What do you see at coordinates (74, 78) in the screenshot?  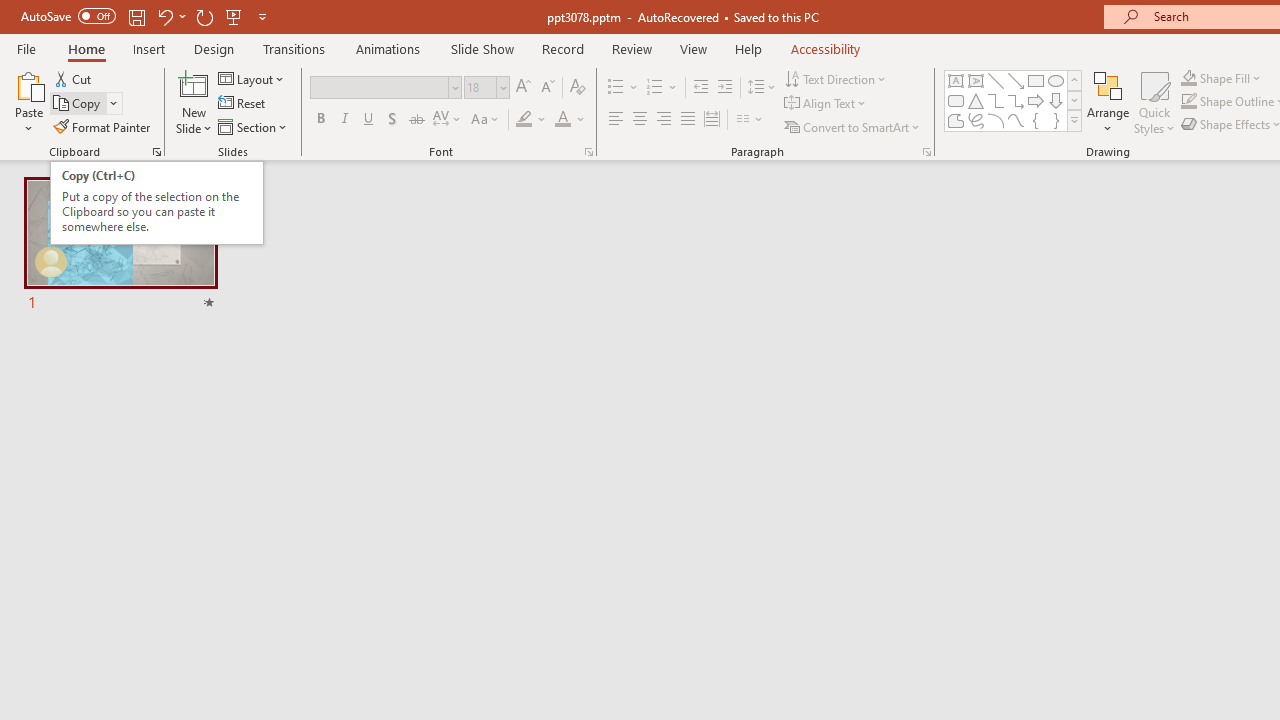 I see `Cut` at bounding box center [74, 78].